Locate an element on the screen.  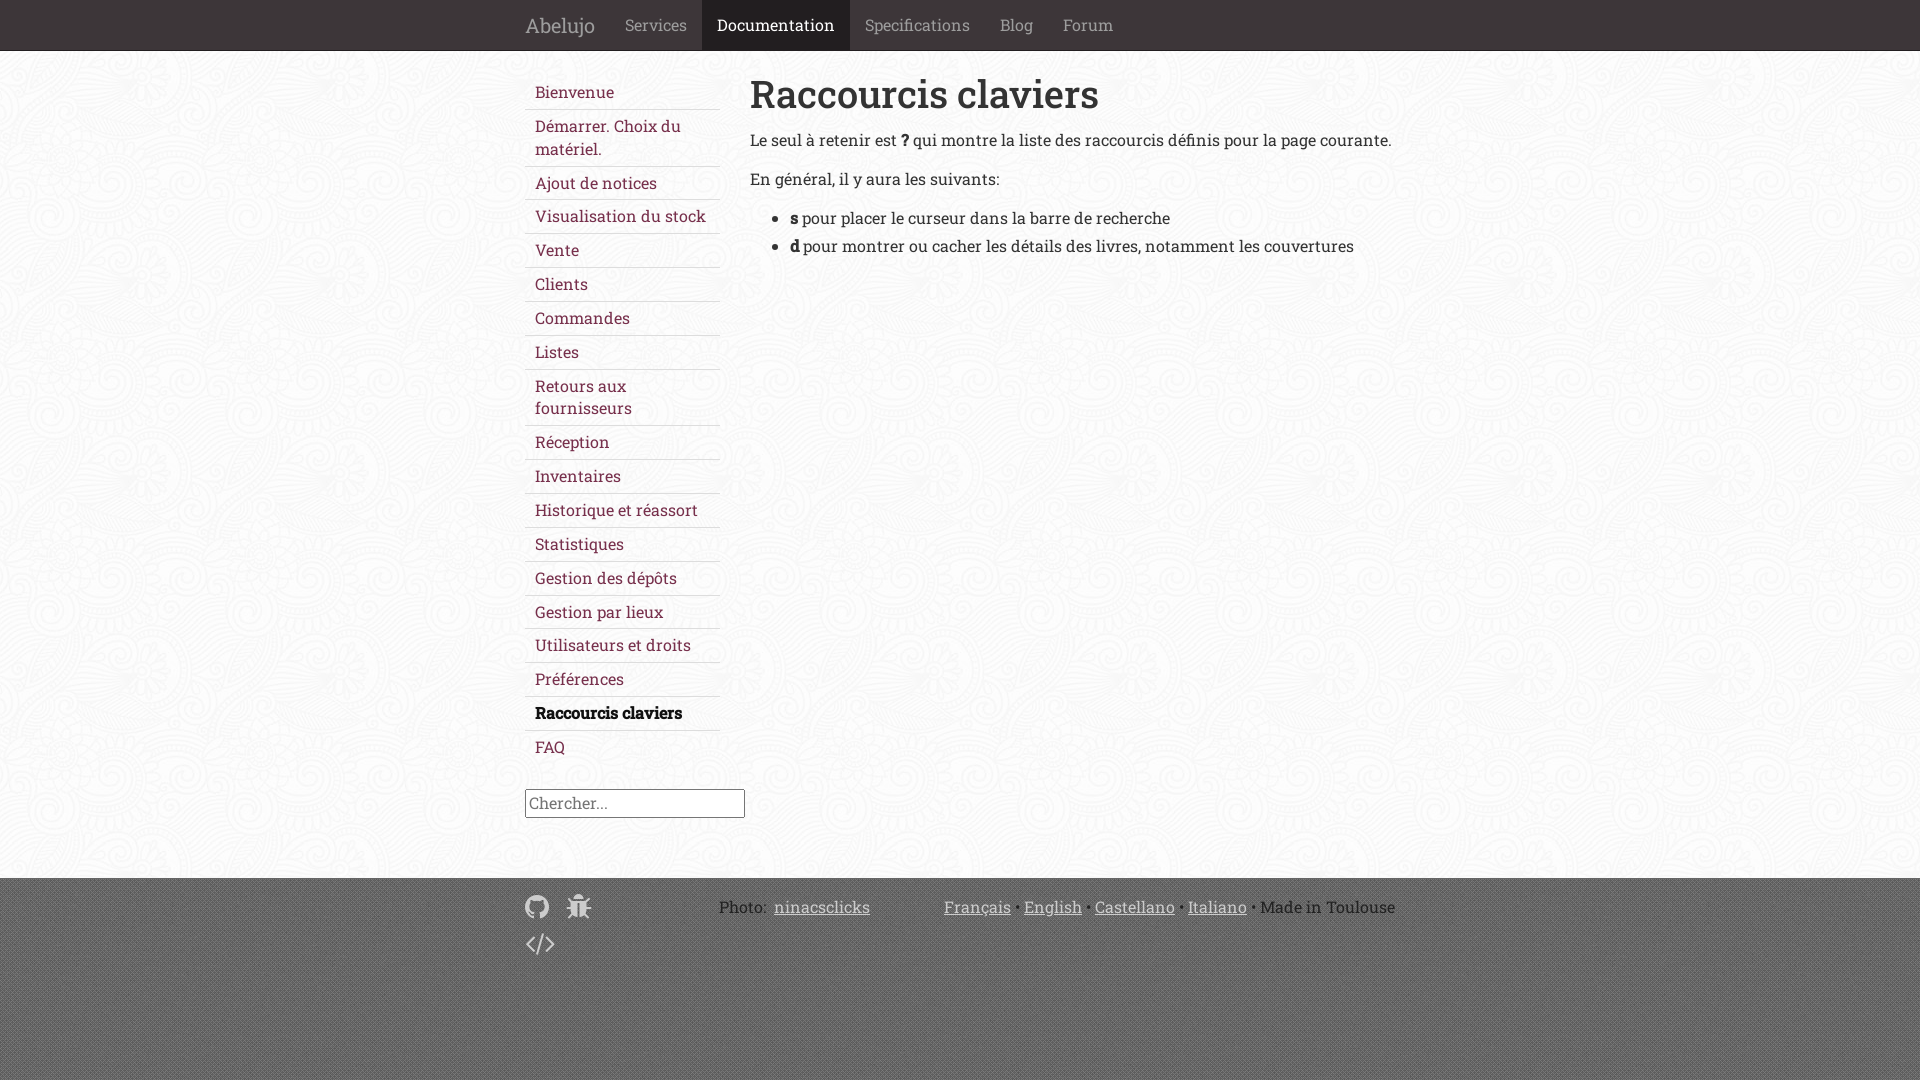
Specifications is located at coordinates (918, 25).